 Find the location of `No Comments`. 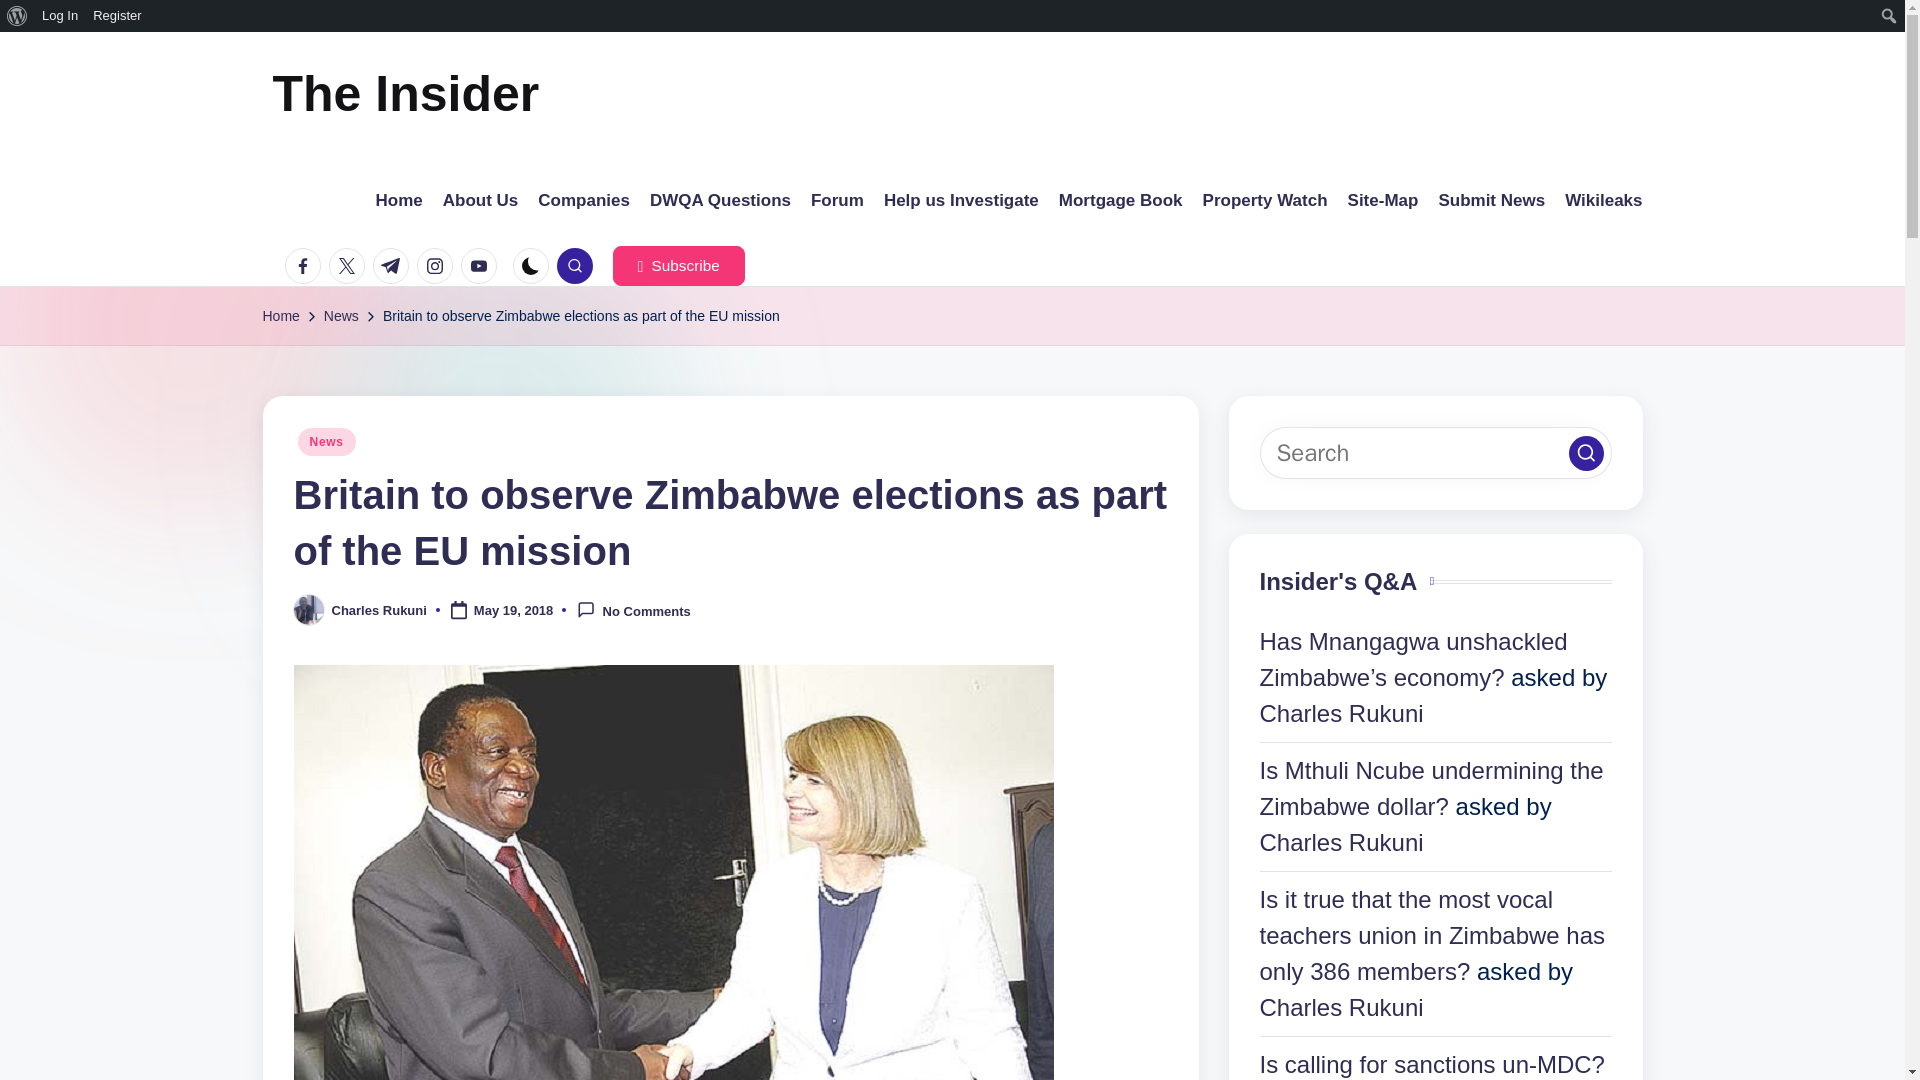

No Comments is located at coordinates (633, 610).